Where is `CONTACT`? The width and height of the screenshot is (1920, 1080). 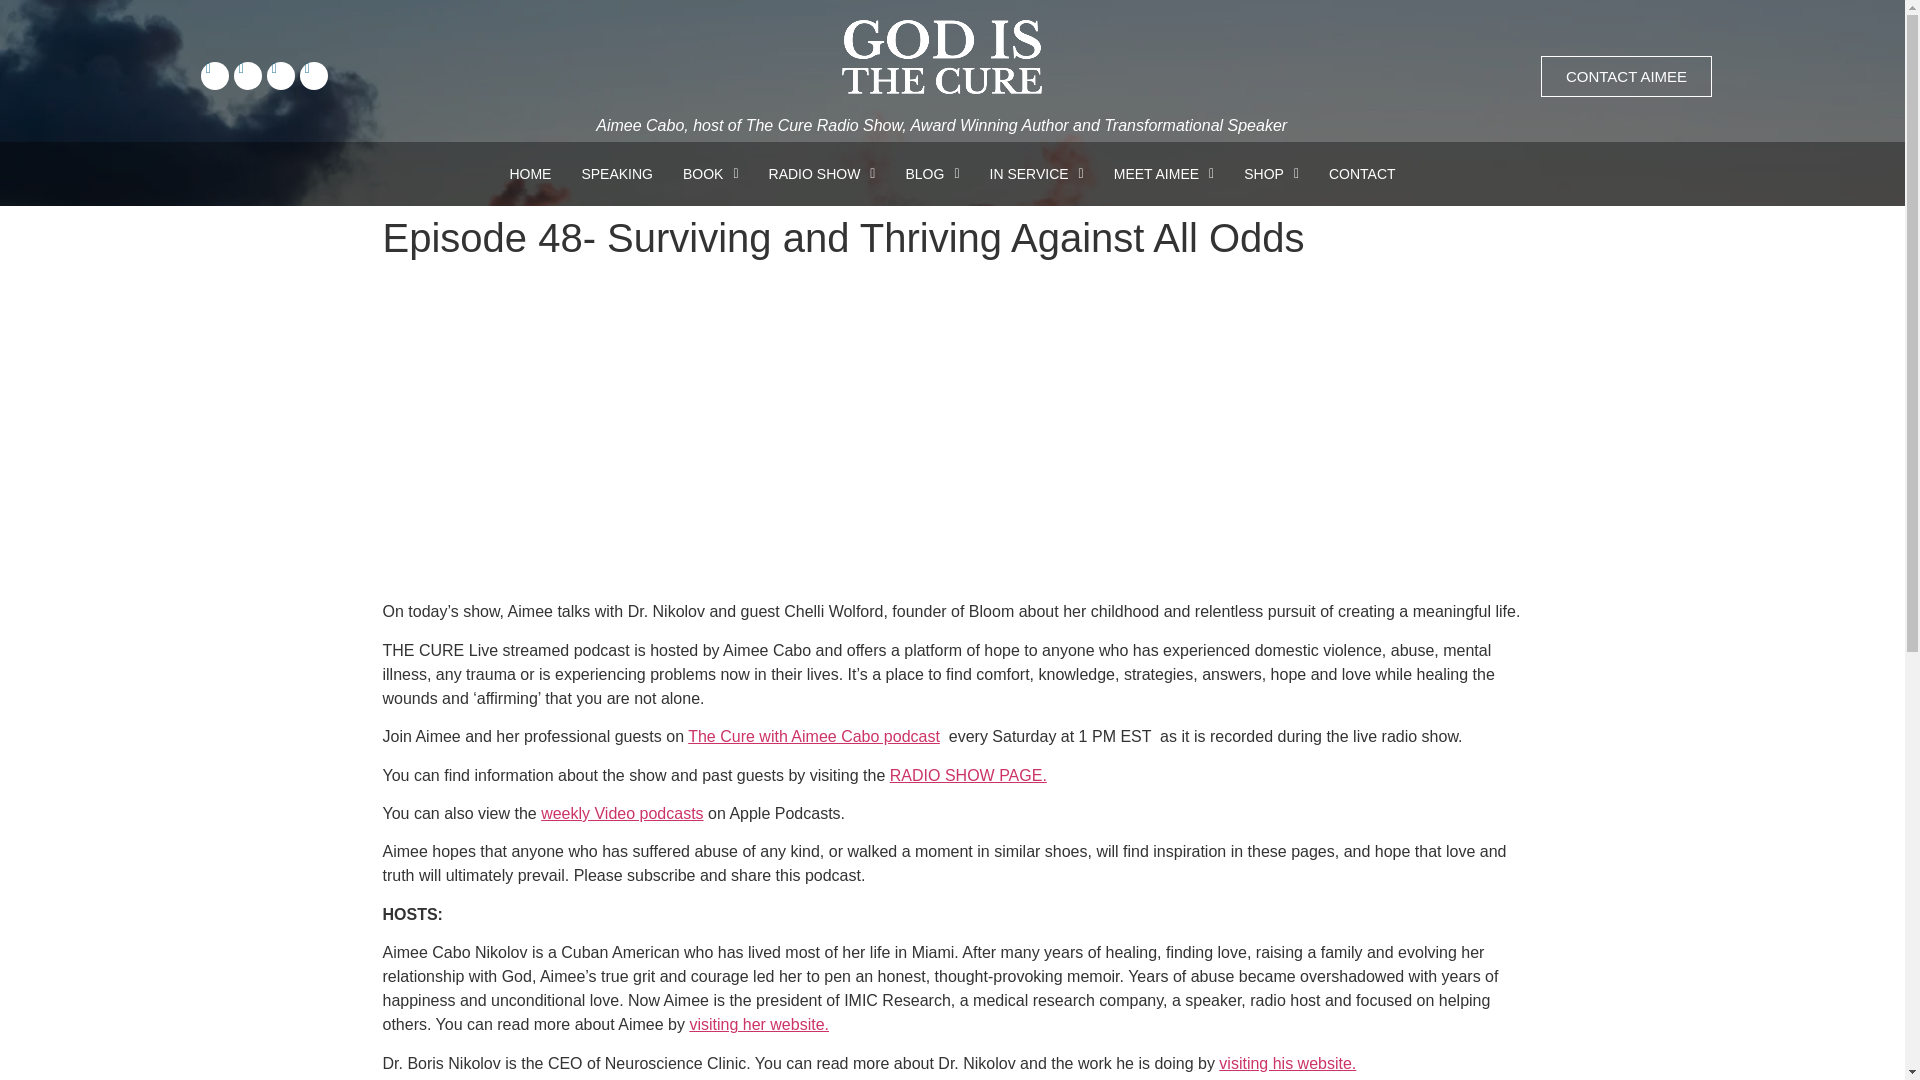 CONTACT is located at coordinates (1362, 174).